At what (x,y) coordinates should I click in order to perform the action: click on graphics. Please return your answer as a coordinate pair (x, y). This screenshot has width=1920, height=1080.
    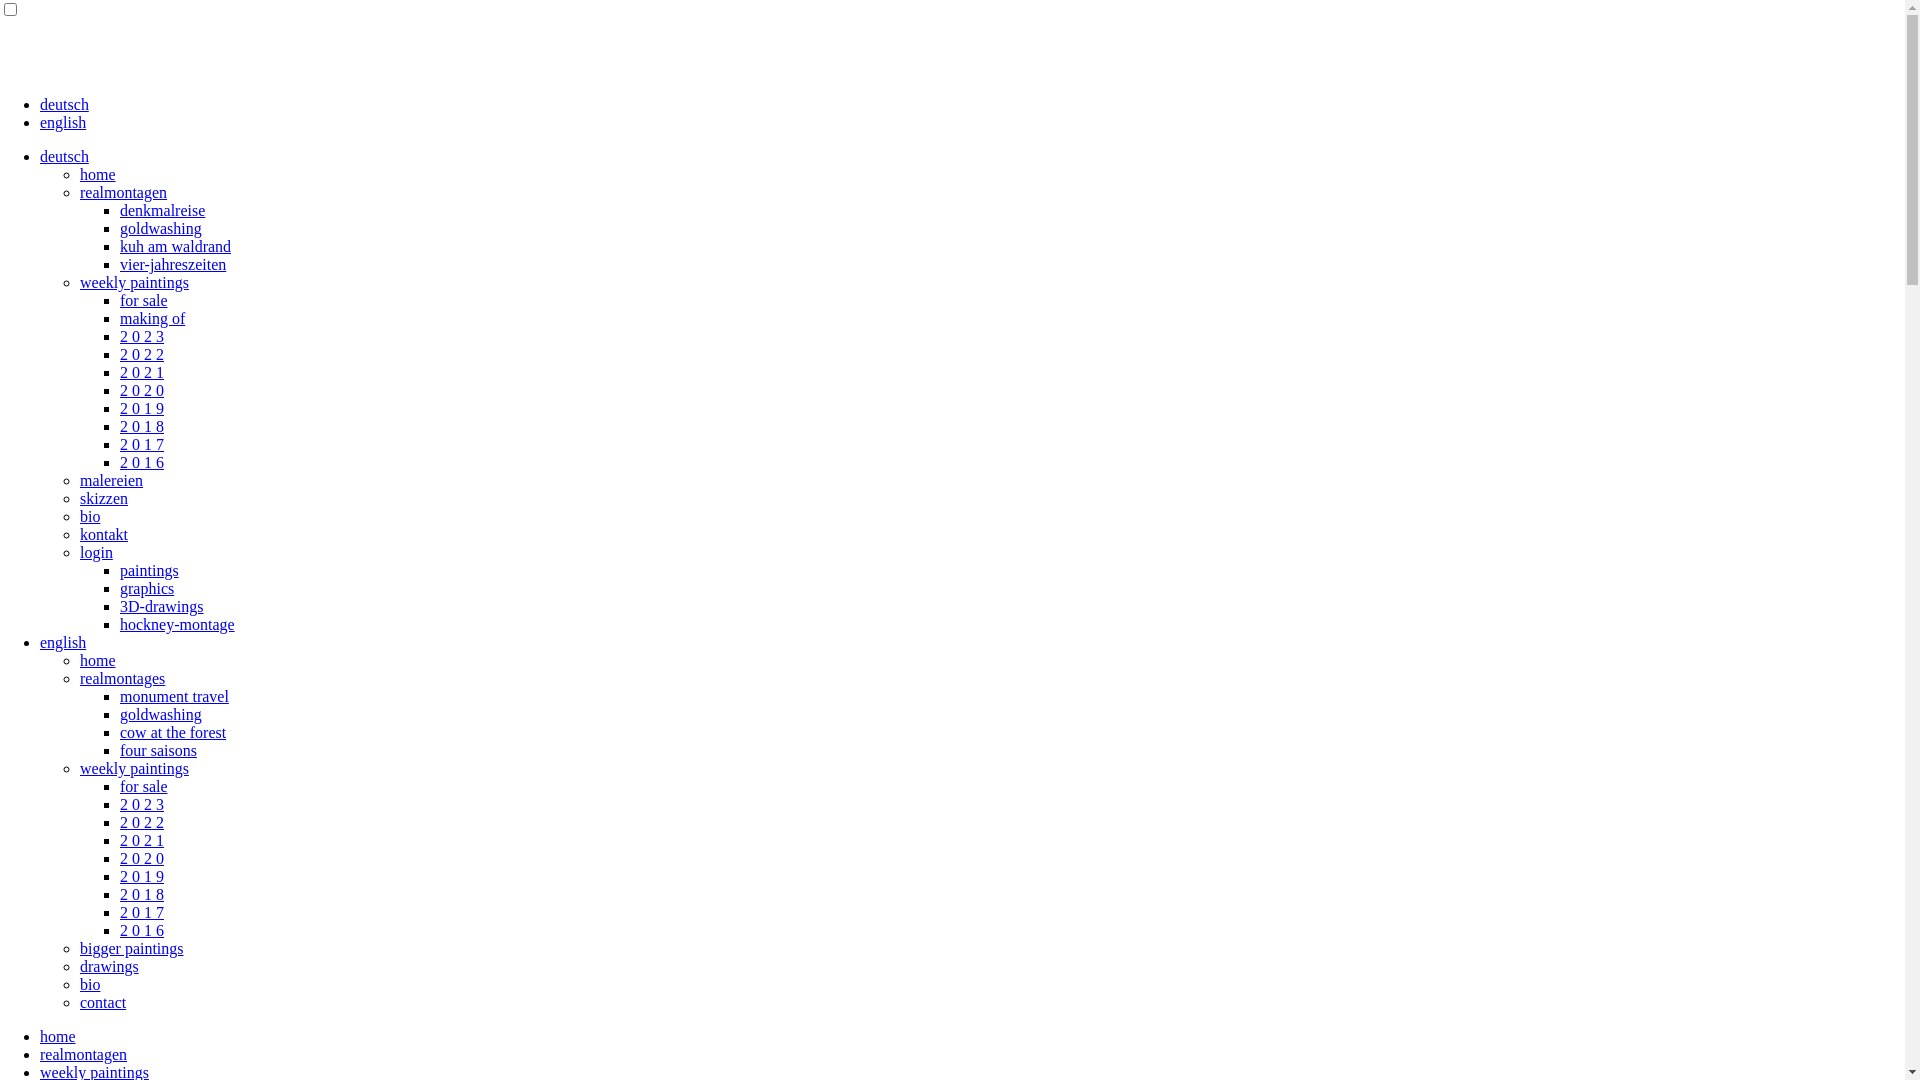
    Looking at the image, I should click on (147, 588).